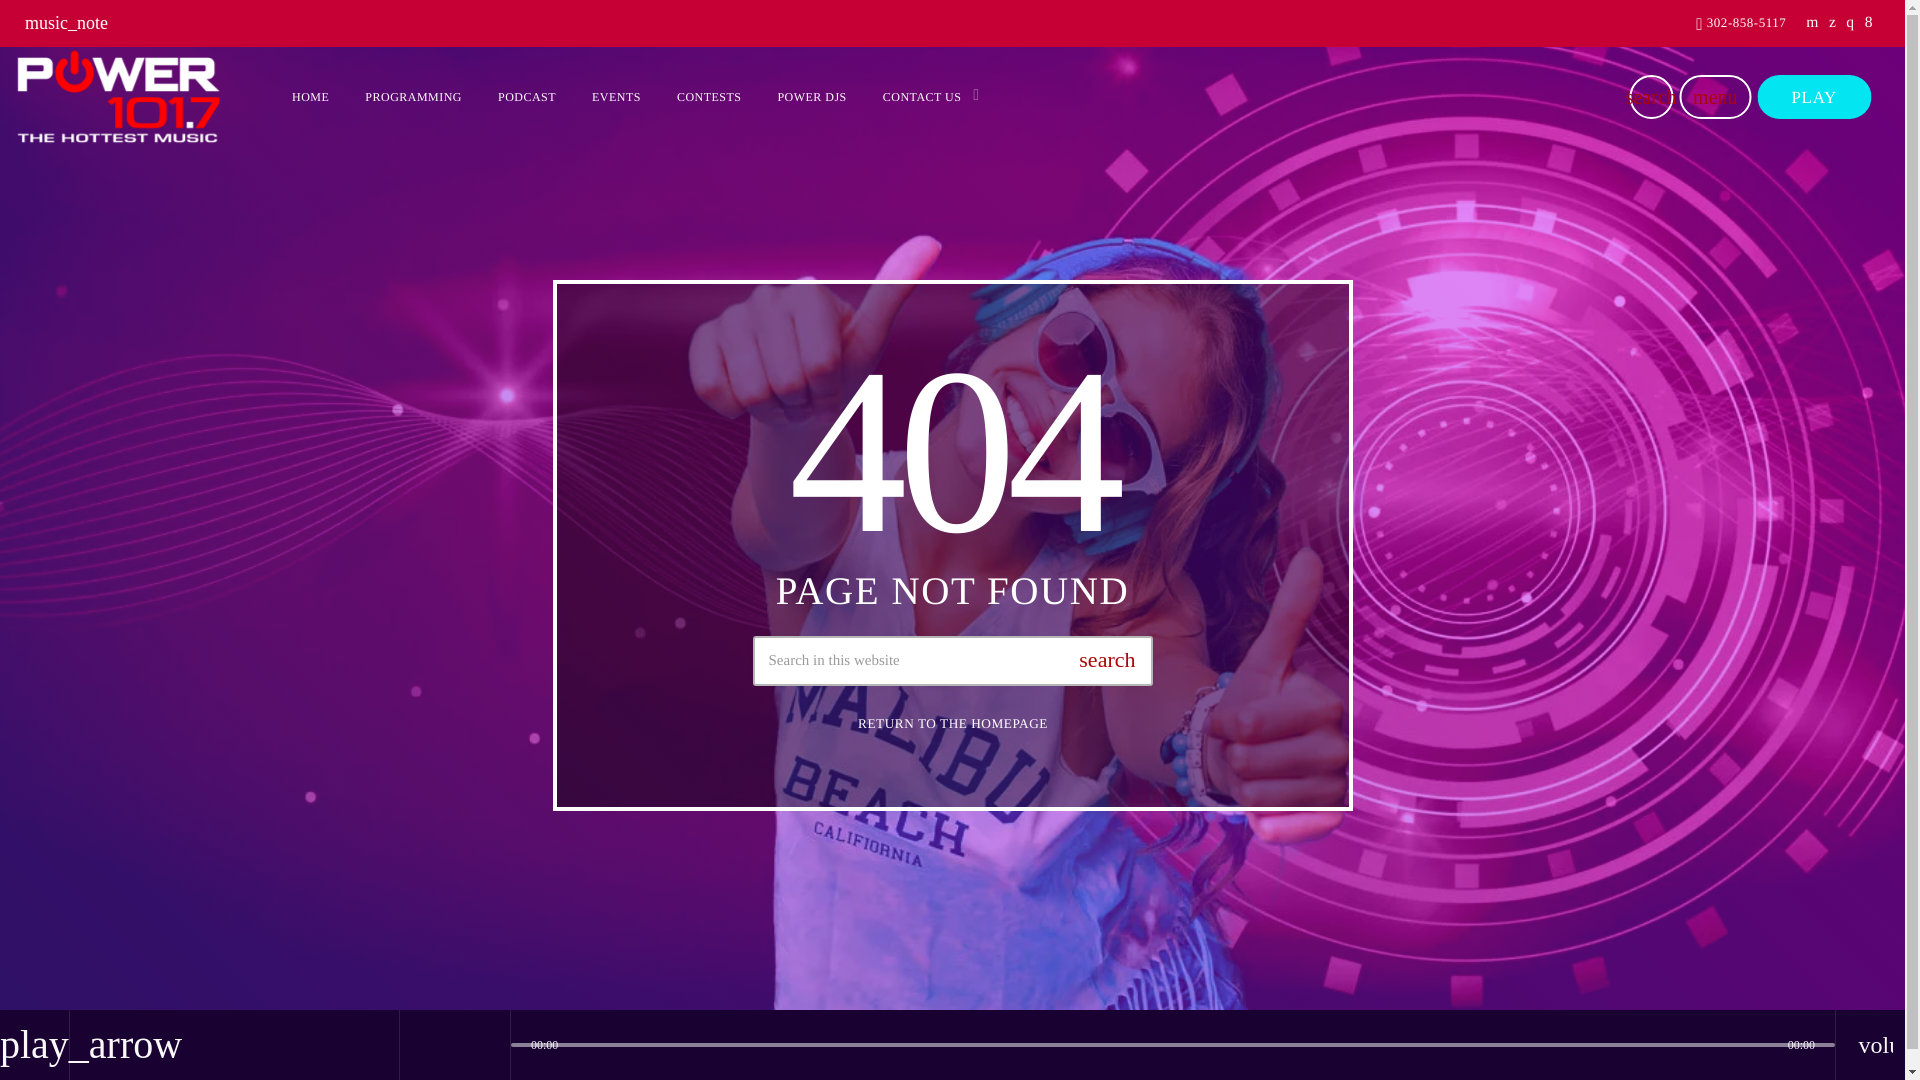 The width and height of the screenshot is (1920, 1080). What do you see at coordinates (414, 98) in the screenshot?
I see `PROGRAMMING` at bounding box center [414, 98].